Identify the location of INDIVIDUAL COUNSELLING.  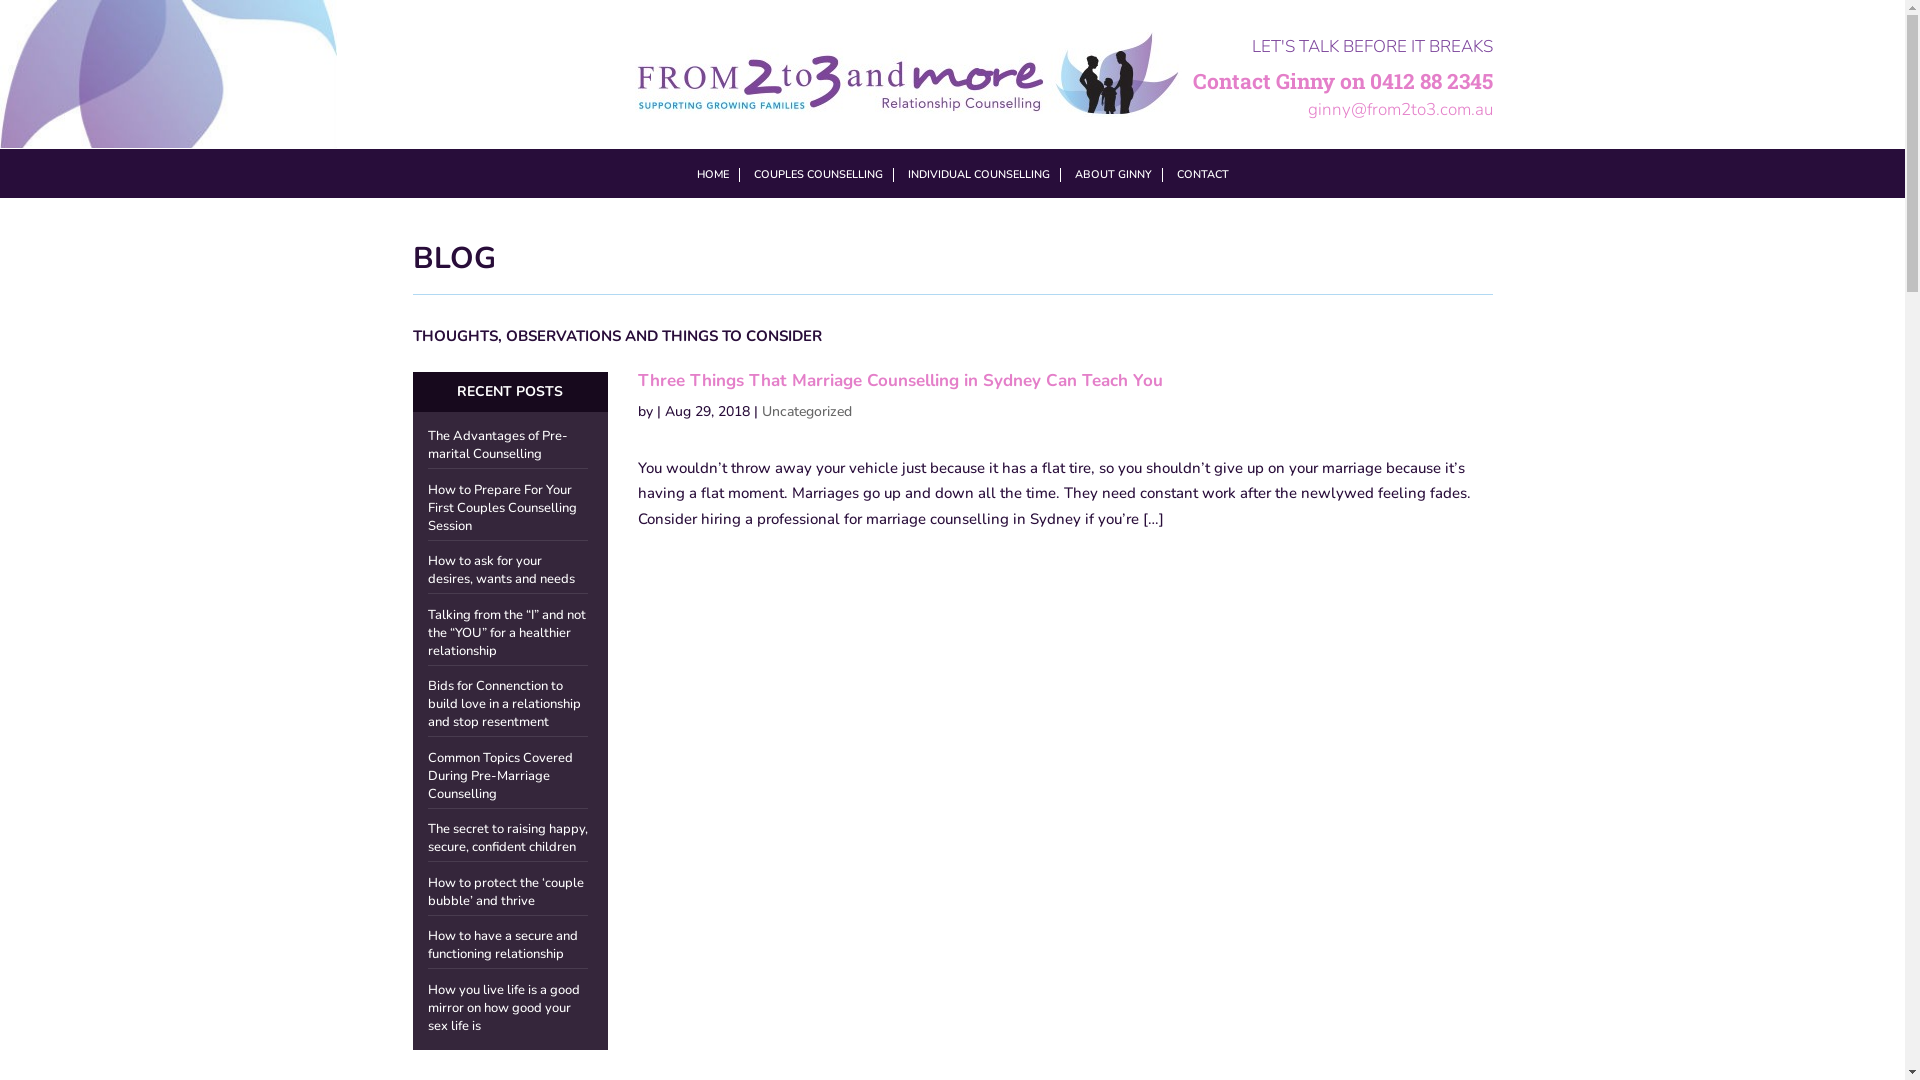
(979, 175).